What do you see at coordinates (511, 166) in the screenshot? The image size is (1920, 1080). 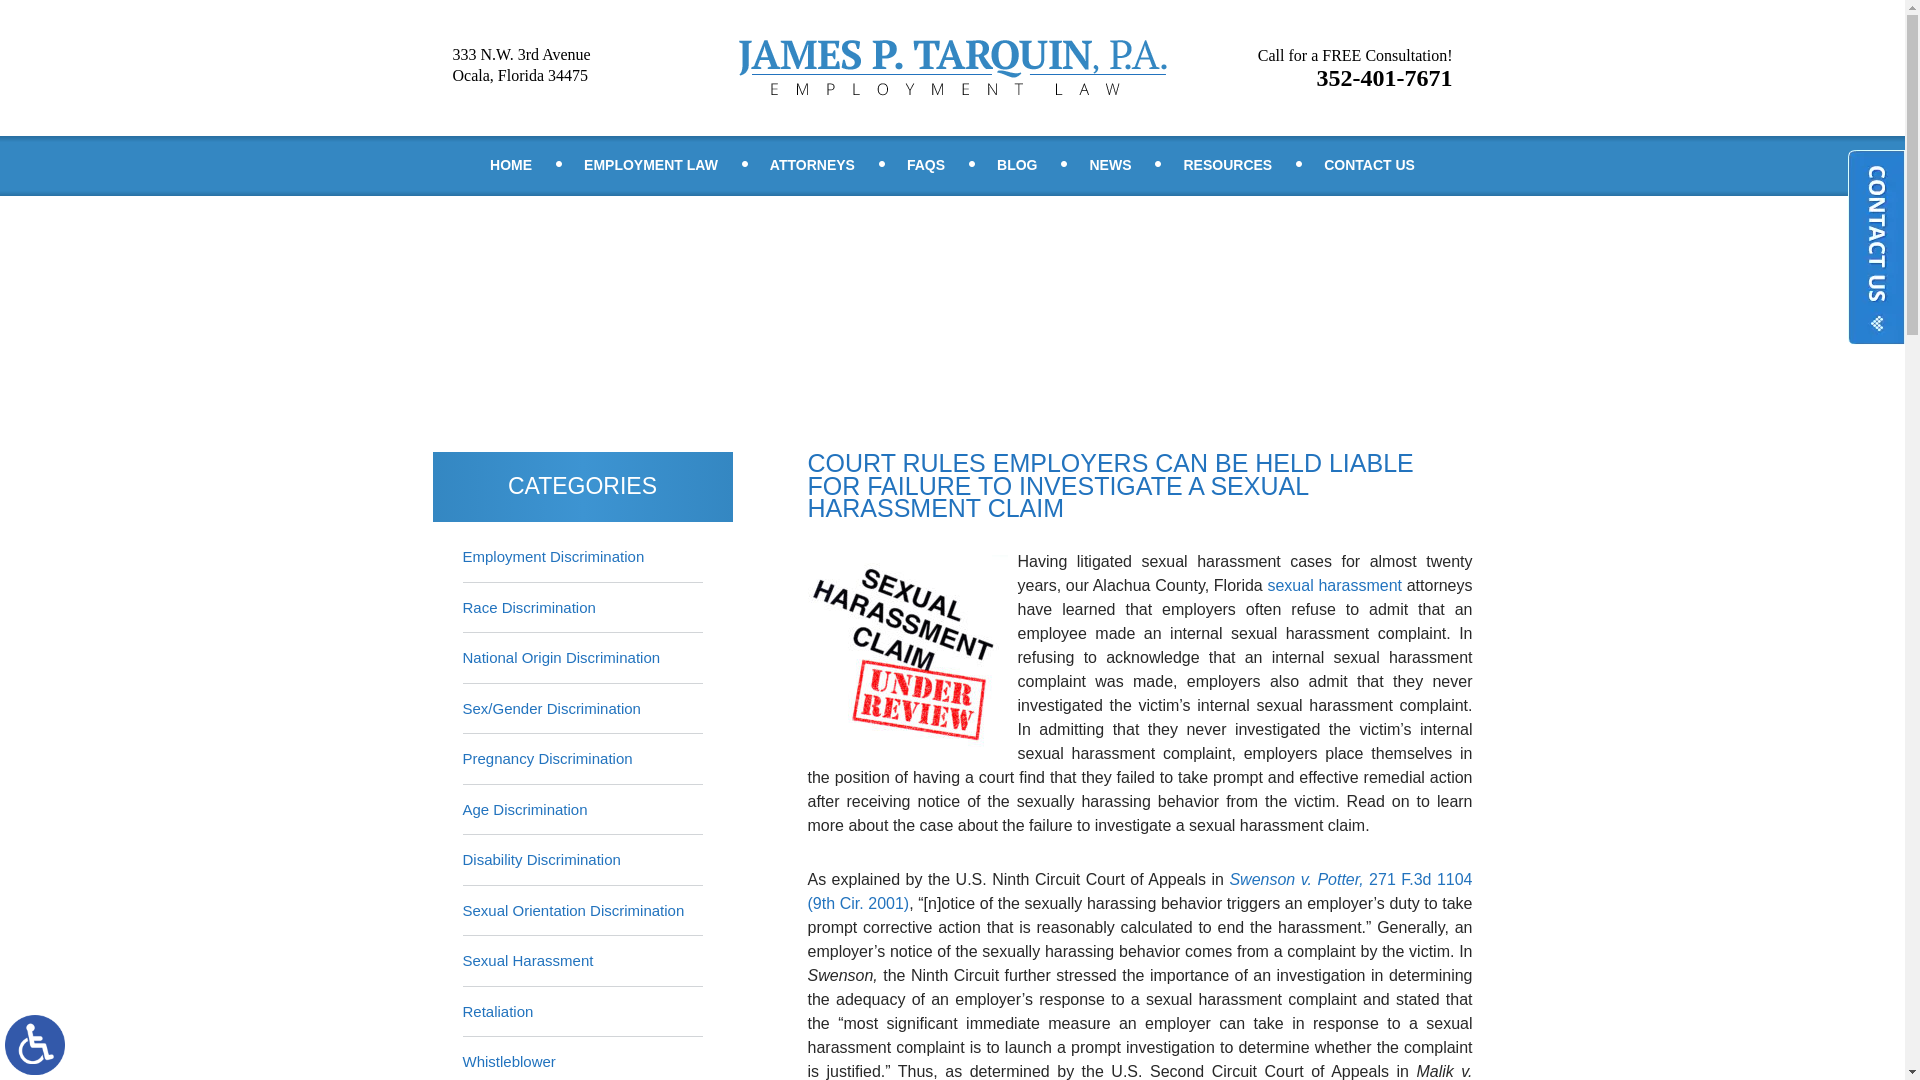 I see `HOME` at bounding box center [511, 166].